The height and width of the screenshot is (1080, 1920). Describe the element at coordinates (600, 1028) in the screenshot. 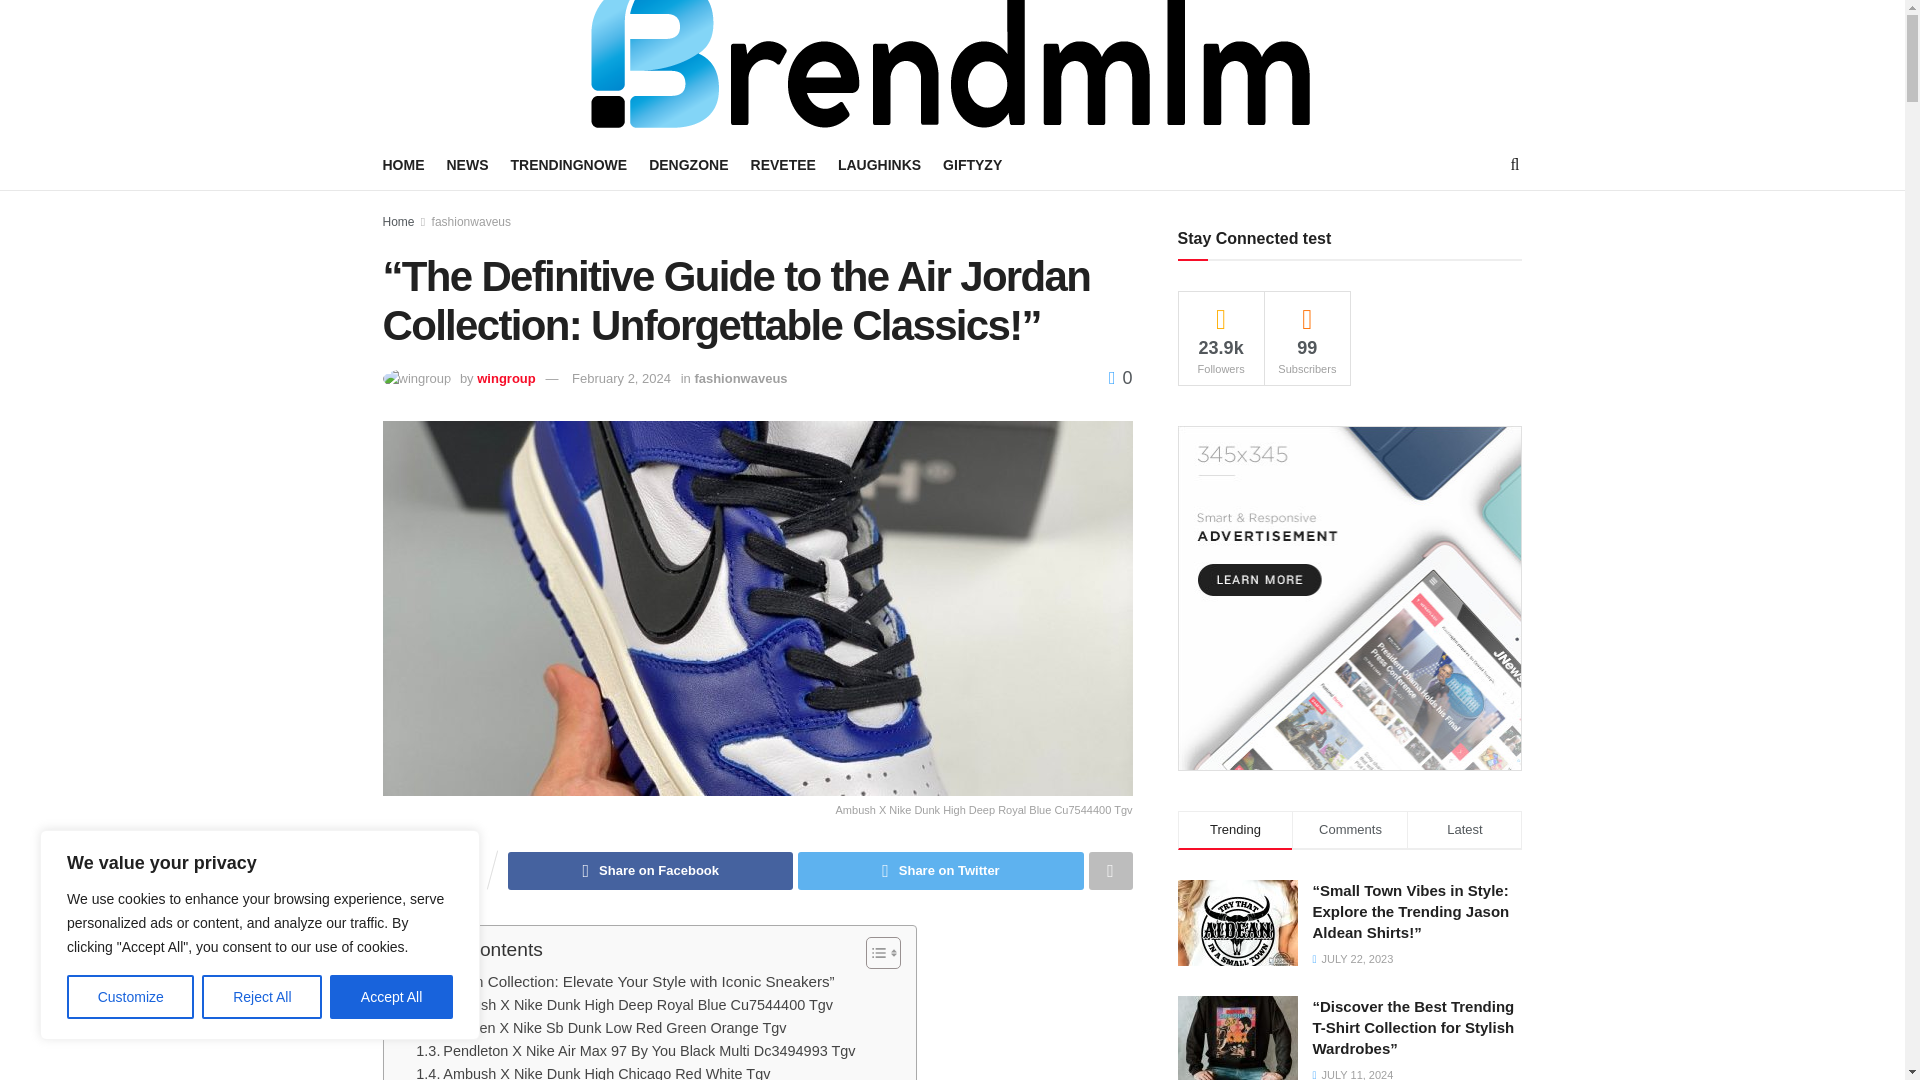

I see `7Eleven X Nike Sb Dunk Low Red Green Orange  Tgv` at that location.